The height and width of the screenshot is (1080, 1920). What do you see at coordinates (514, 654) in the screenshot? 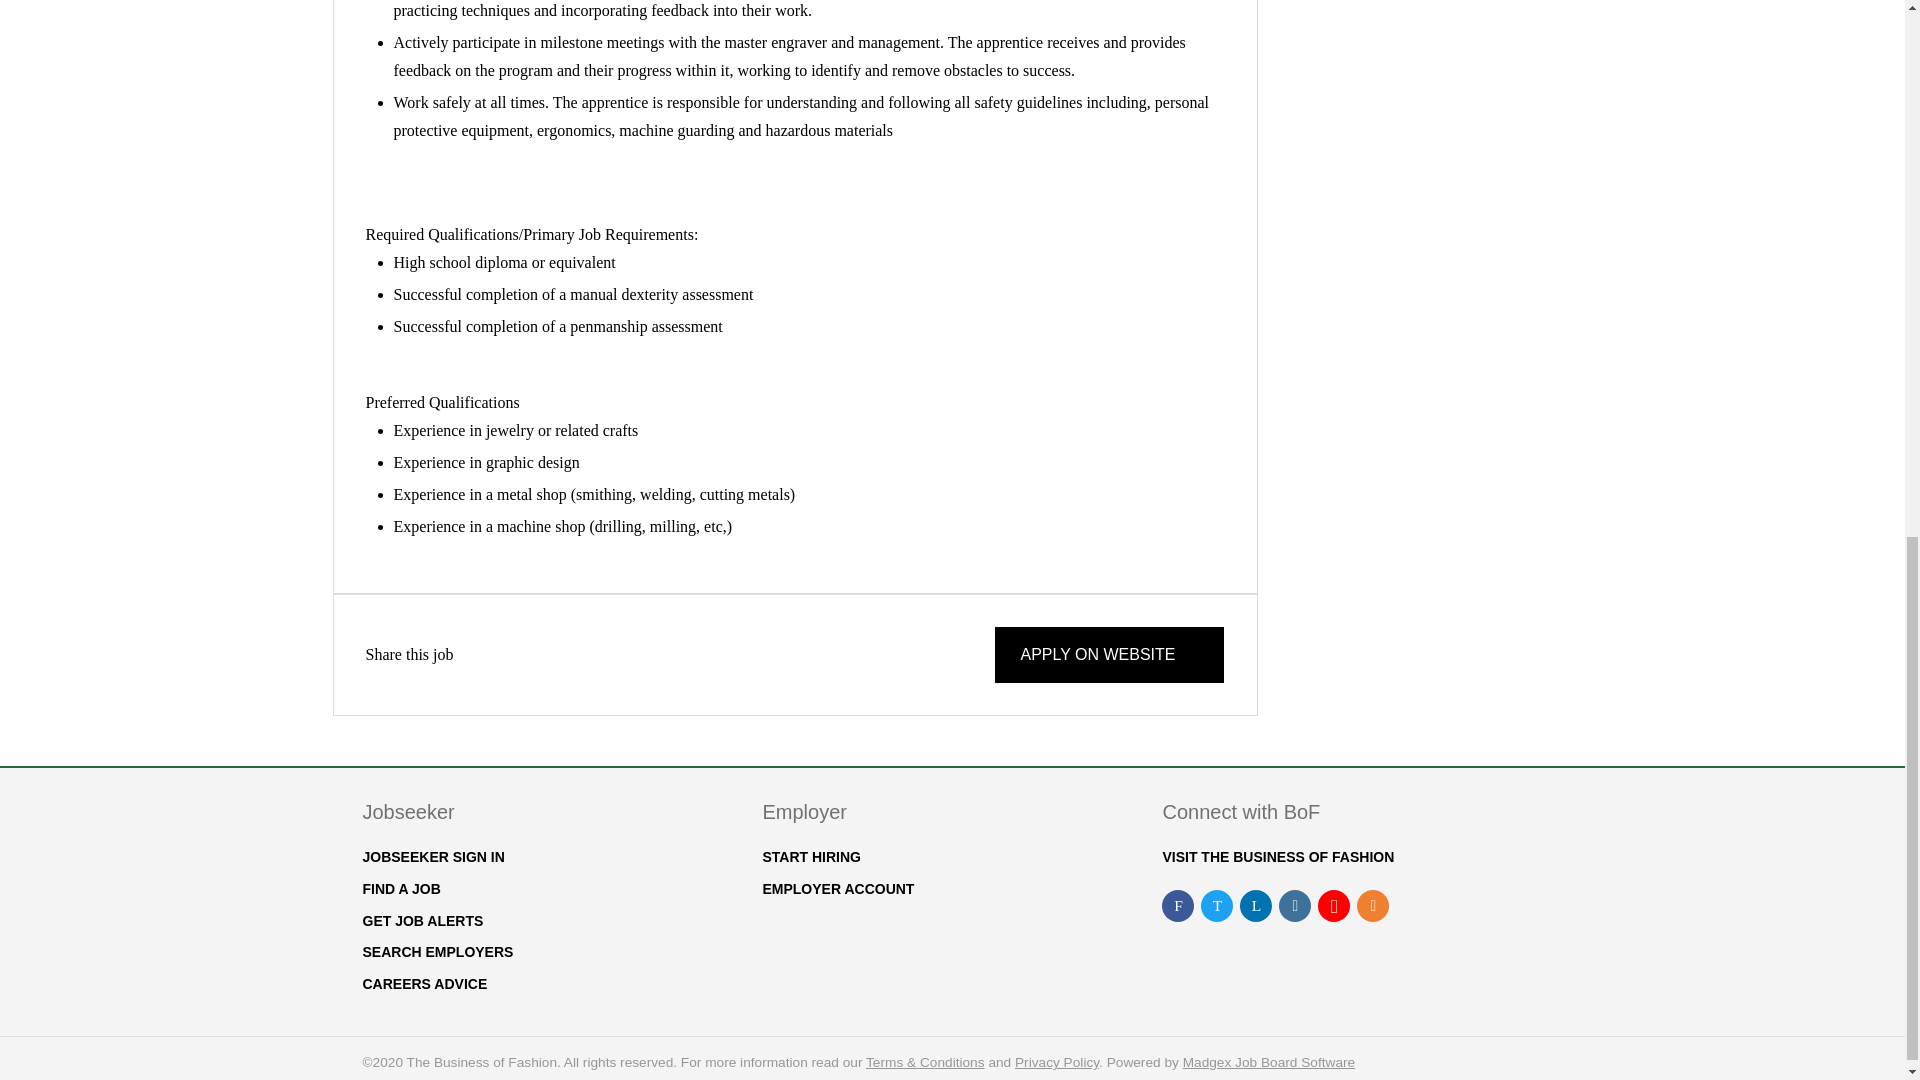
I see `LinkedIn` at bounding box center [514, 654].